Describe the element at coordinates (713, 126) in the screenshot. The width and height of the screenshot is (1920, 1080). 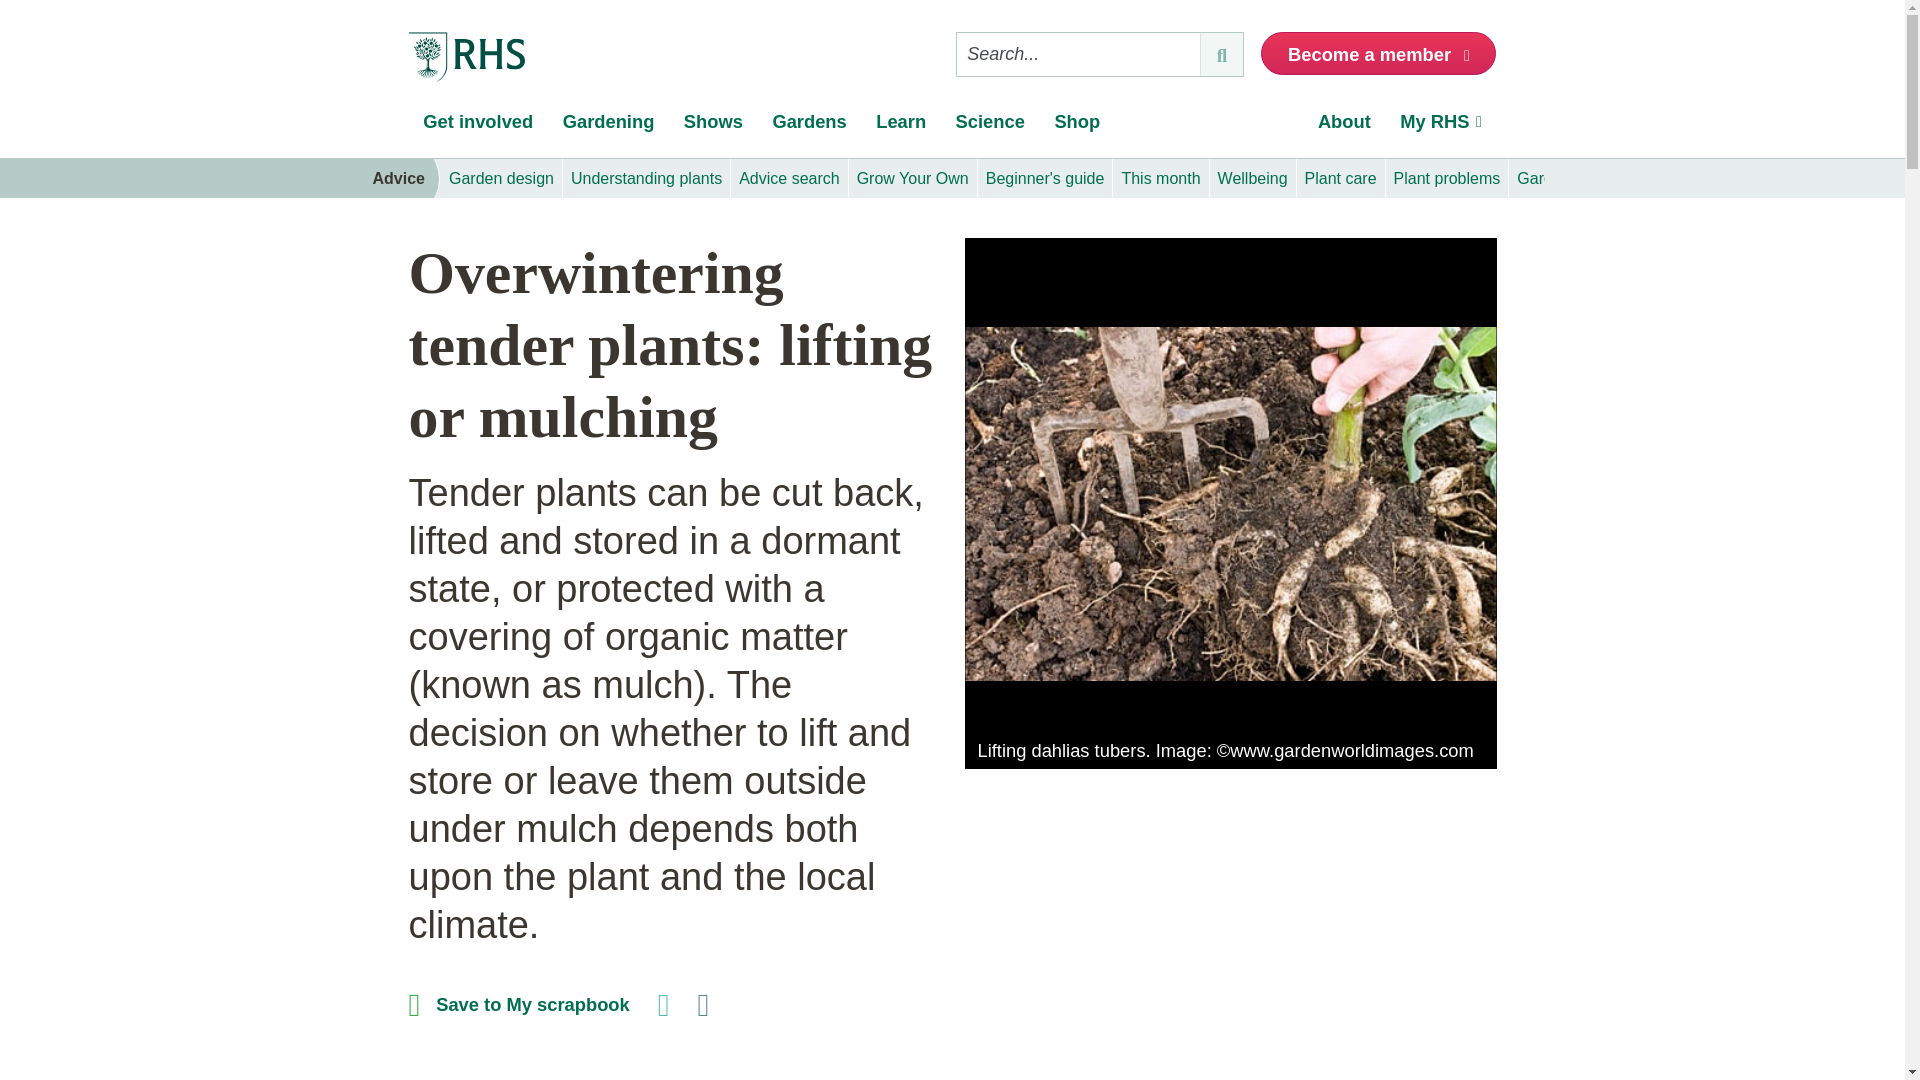
I see `Shows` at that location.